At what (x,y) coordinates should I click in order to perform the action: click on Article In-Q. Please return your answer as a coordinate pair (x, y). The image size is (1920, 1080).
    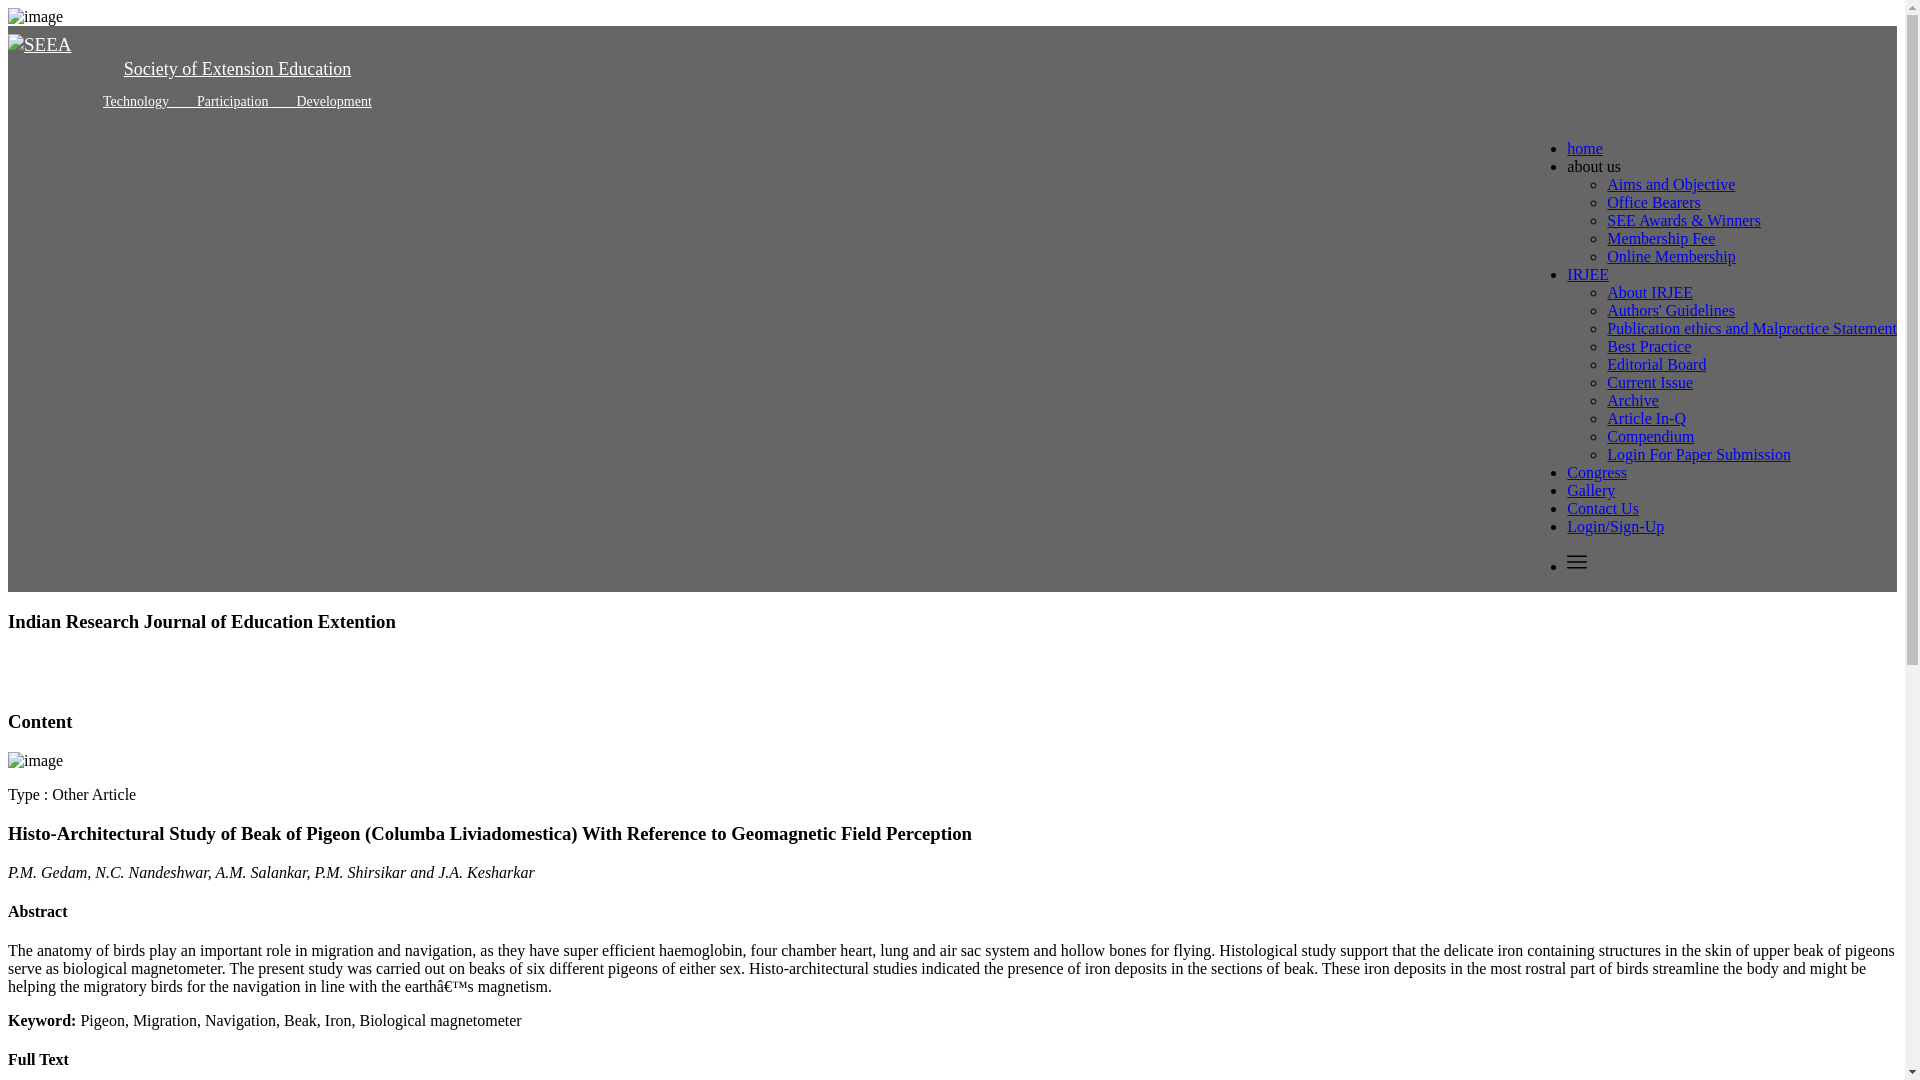
    Looking at the image, I should click on (1646, 418).